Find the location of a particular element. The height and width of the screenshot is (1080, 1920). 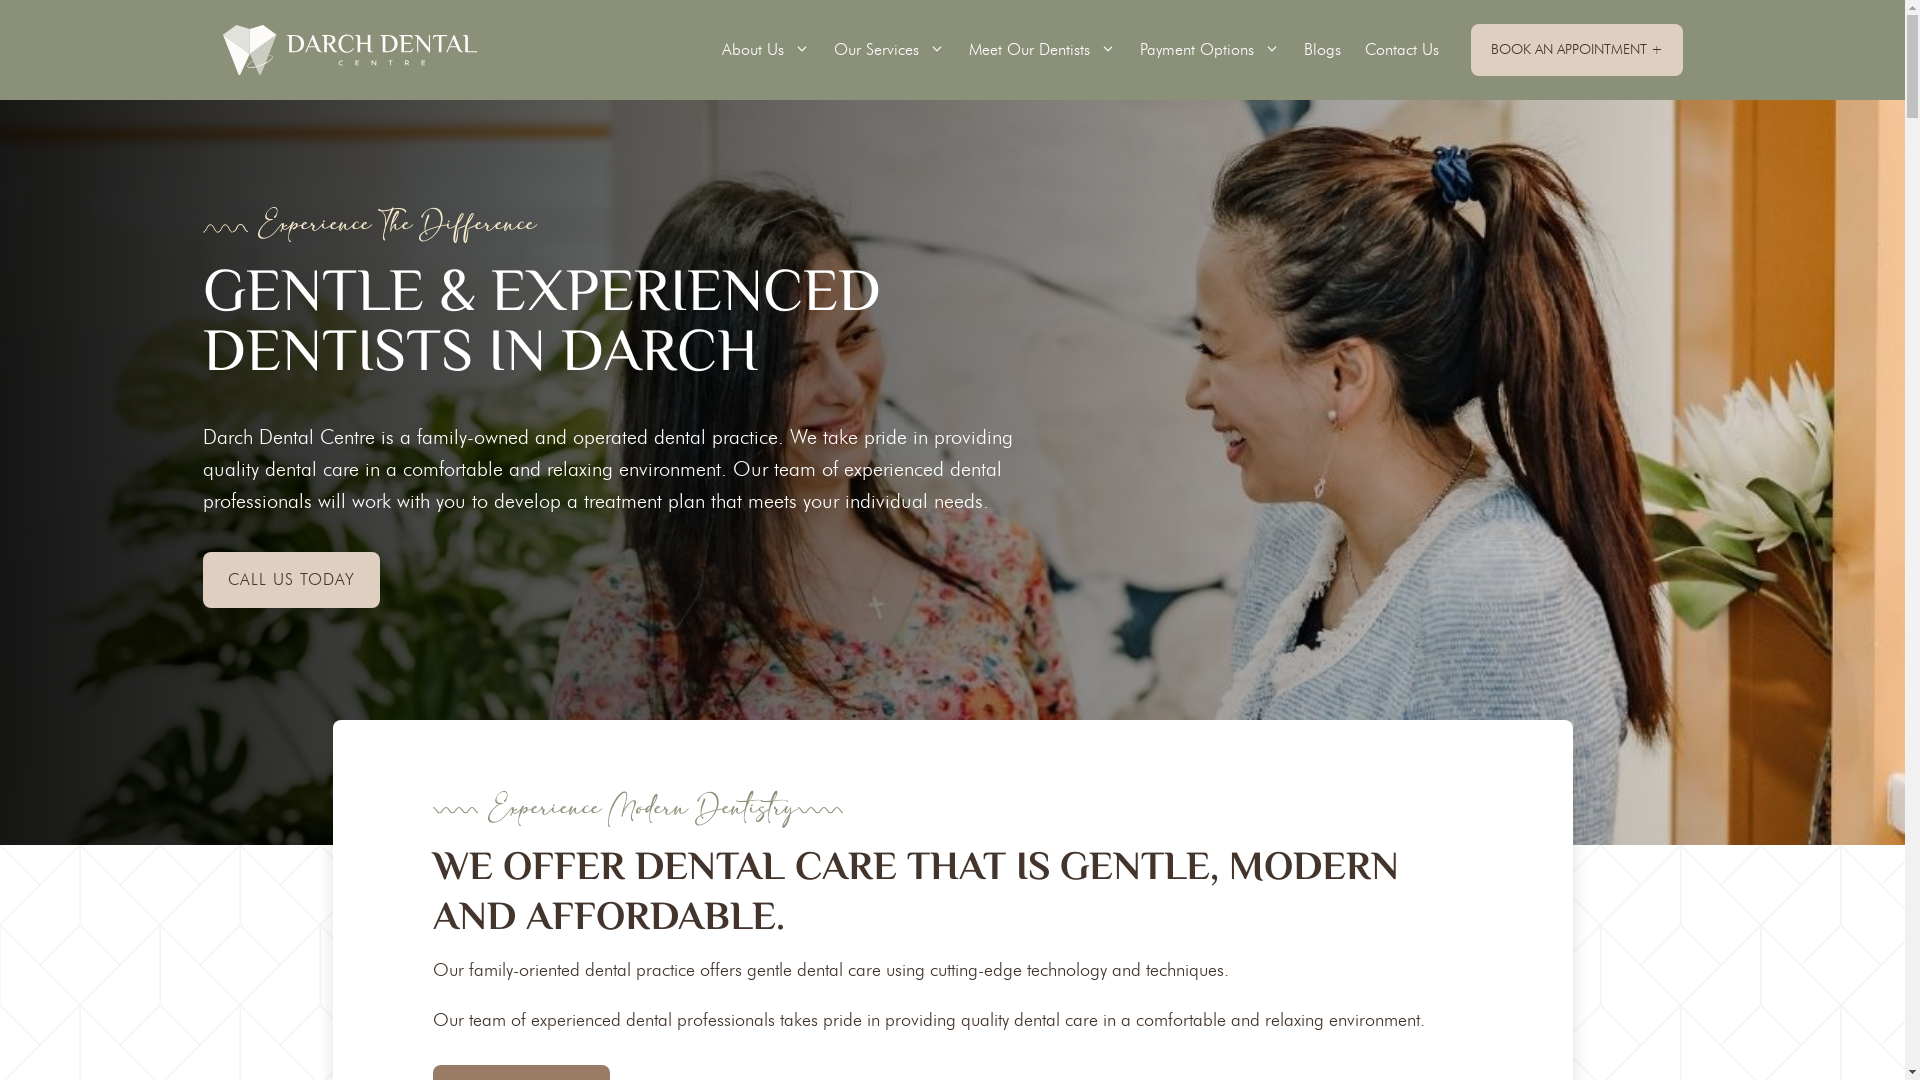

Contact Us is located at coordinates (1401, 50).